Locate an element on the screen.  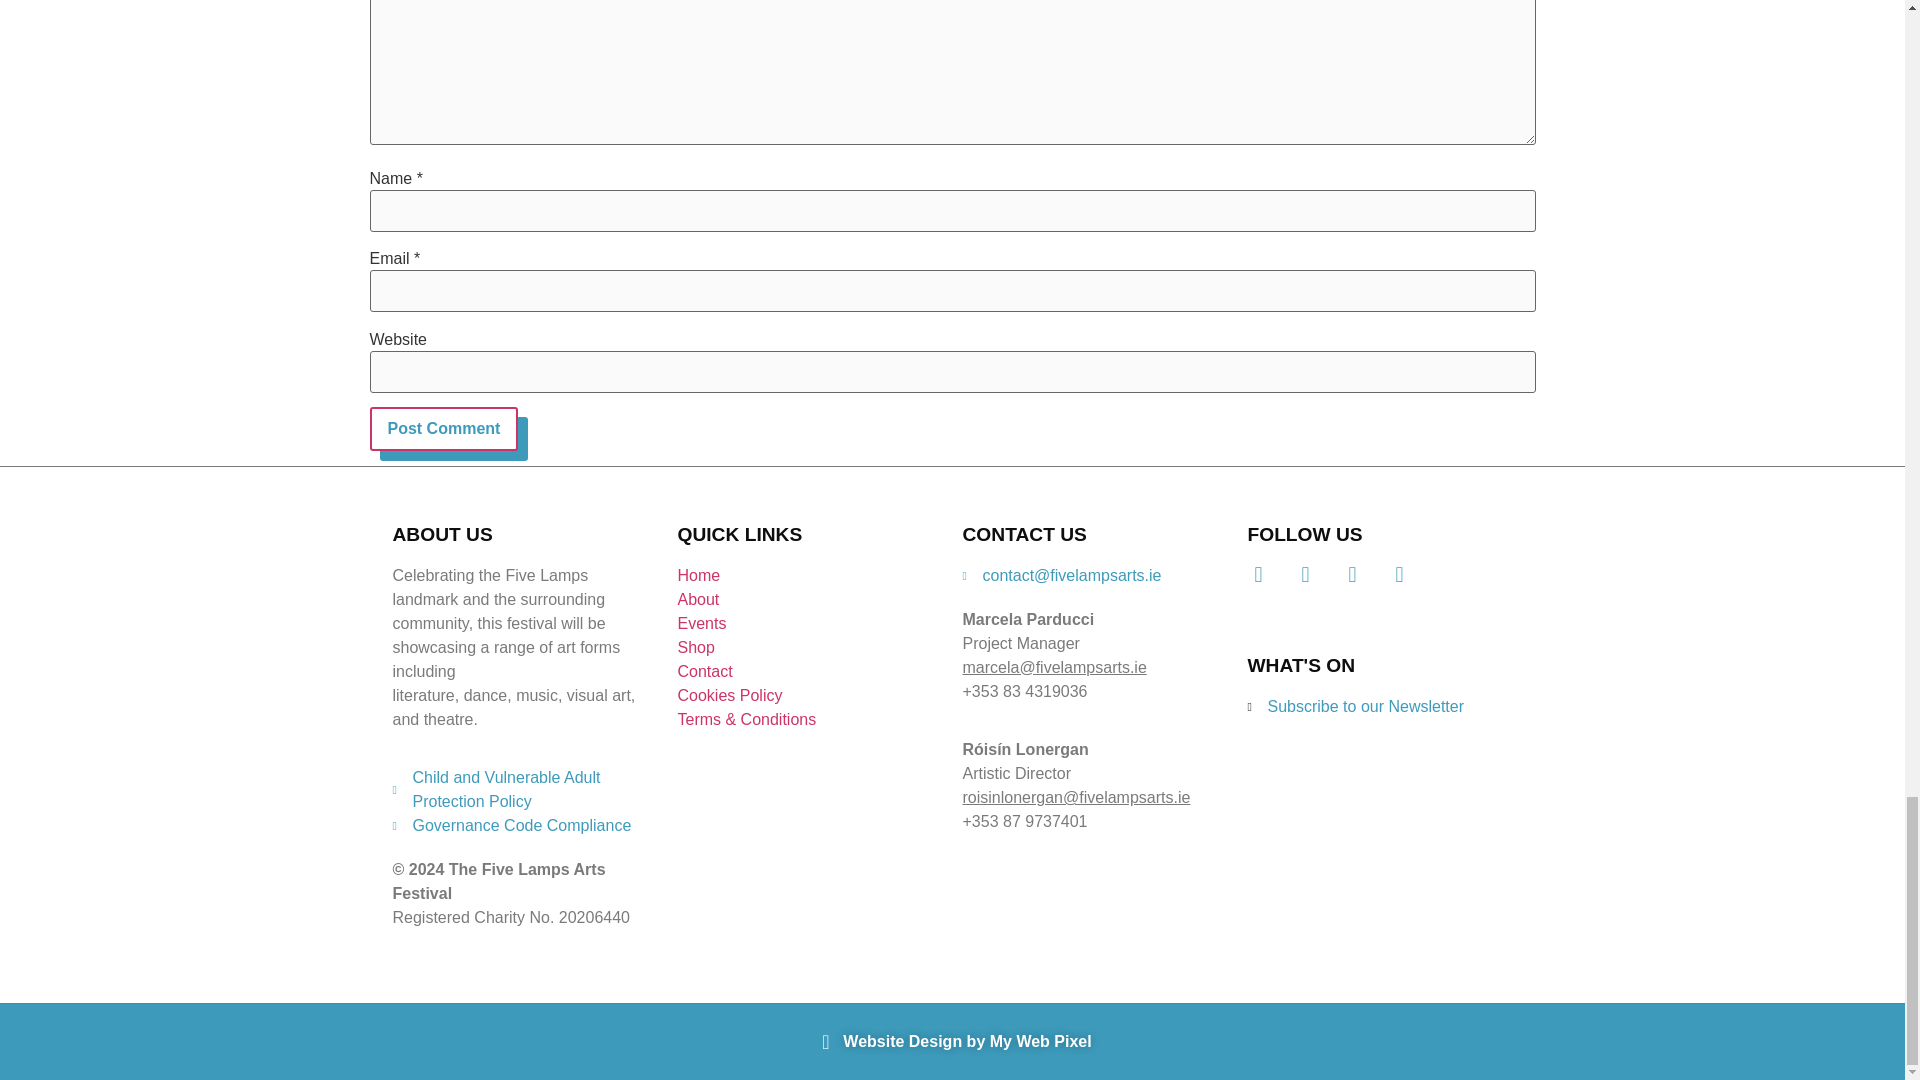
Post Comment is located at coordinates (444, 429).